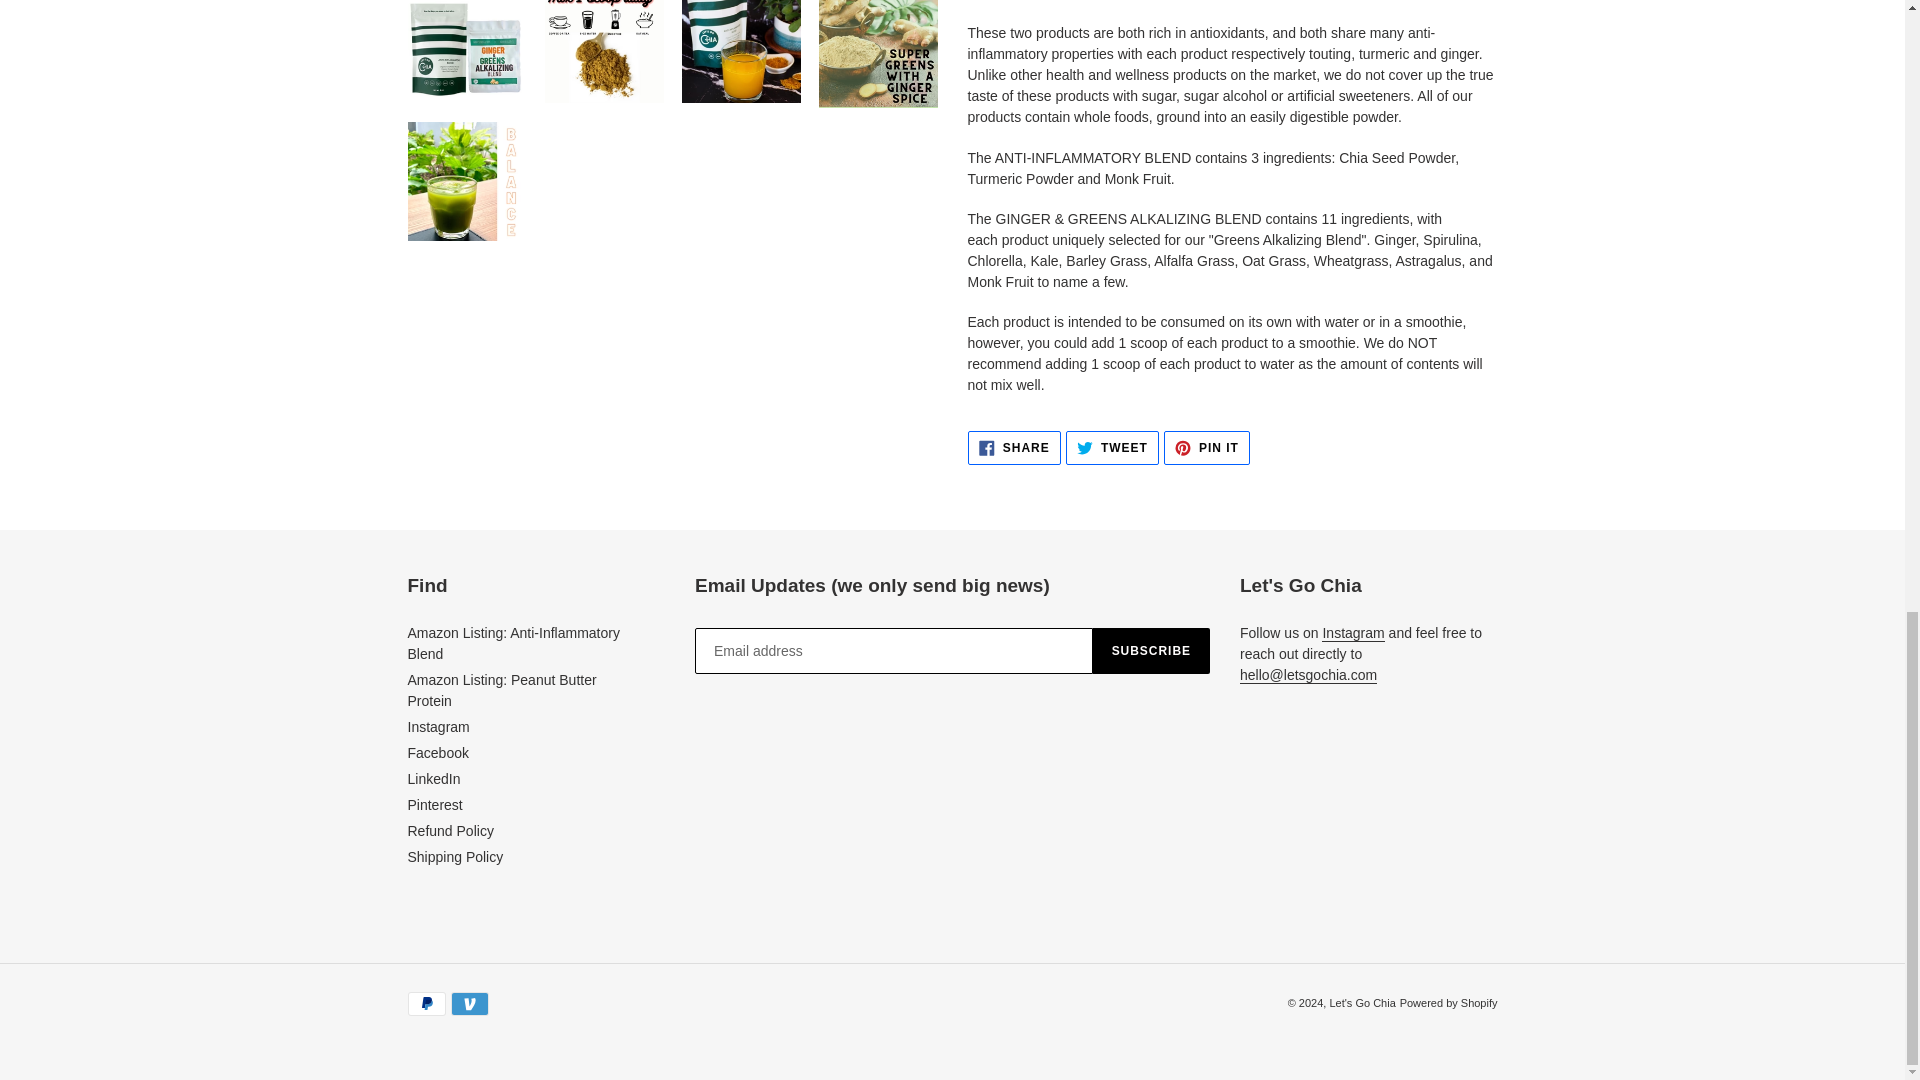 The height and width of the screenshot is (1080, 1920). I want to click on Facebook, so click(1014, 448).